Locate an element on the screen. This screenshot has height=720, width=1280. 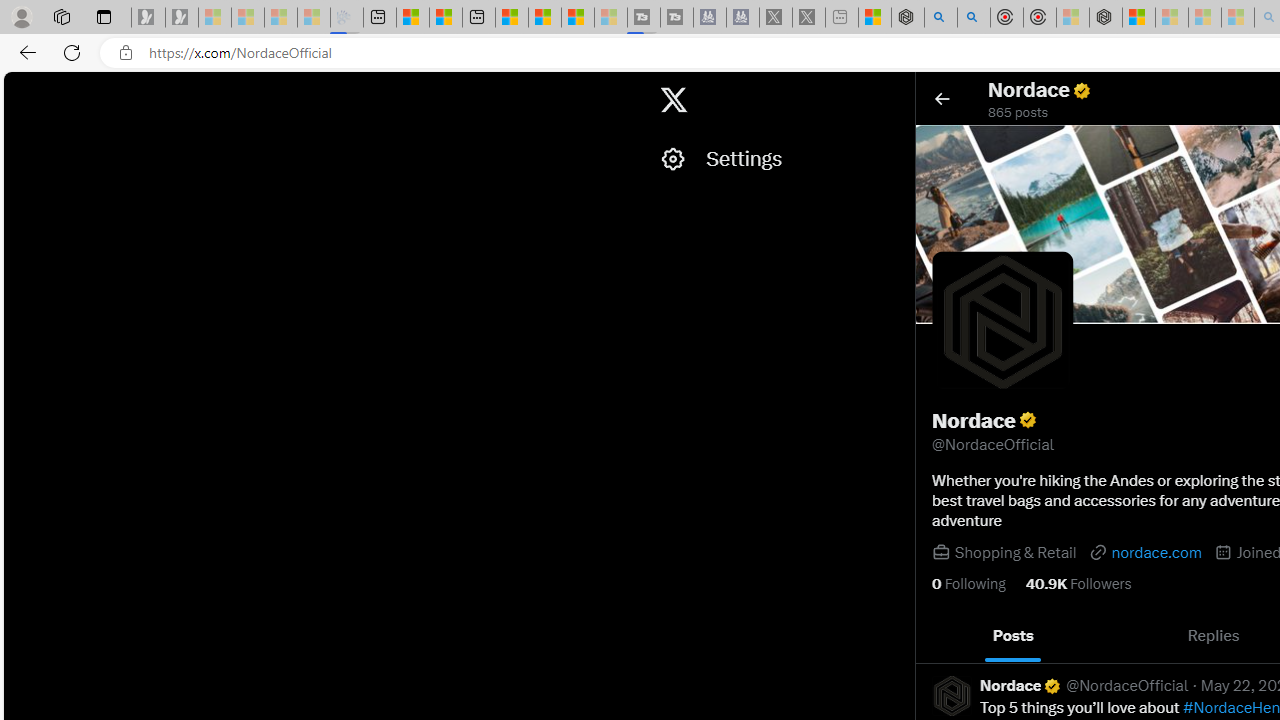
poe ++ standard - Search is located at coordinates (973, 18).